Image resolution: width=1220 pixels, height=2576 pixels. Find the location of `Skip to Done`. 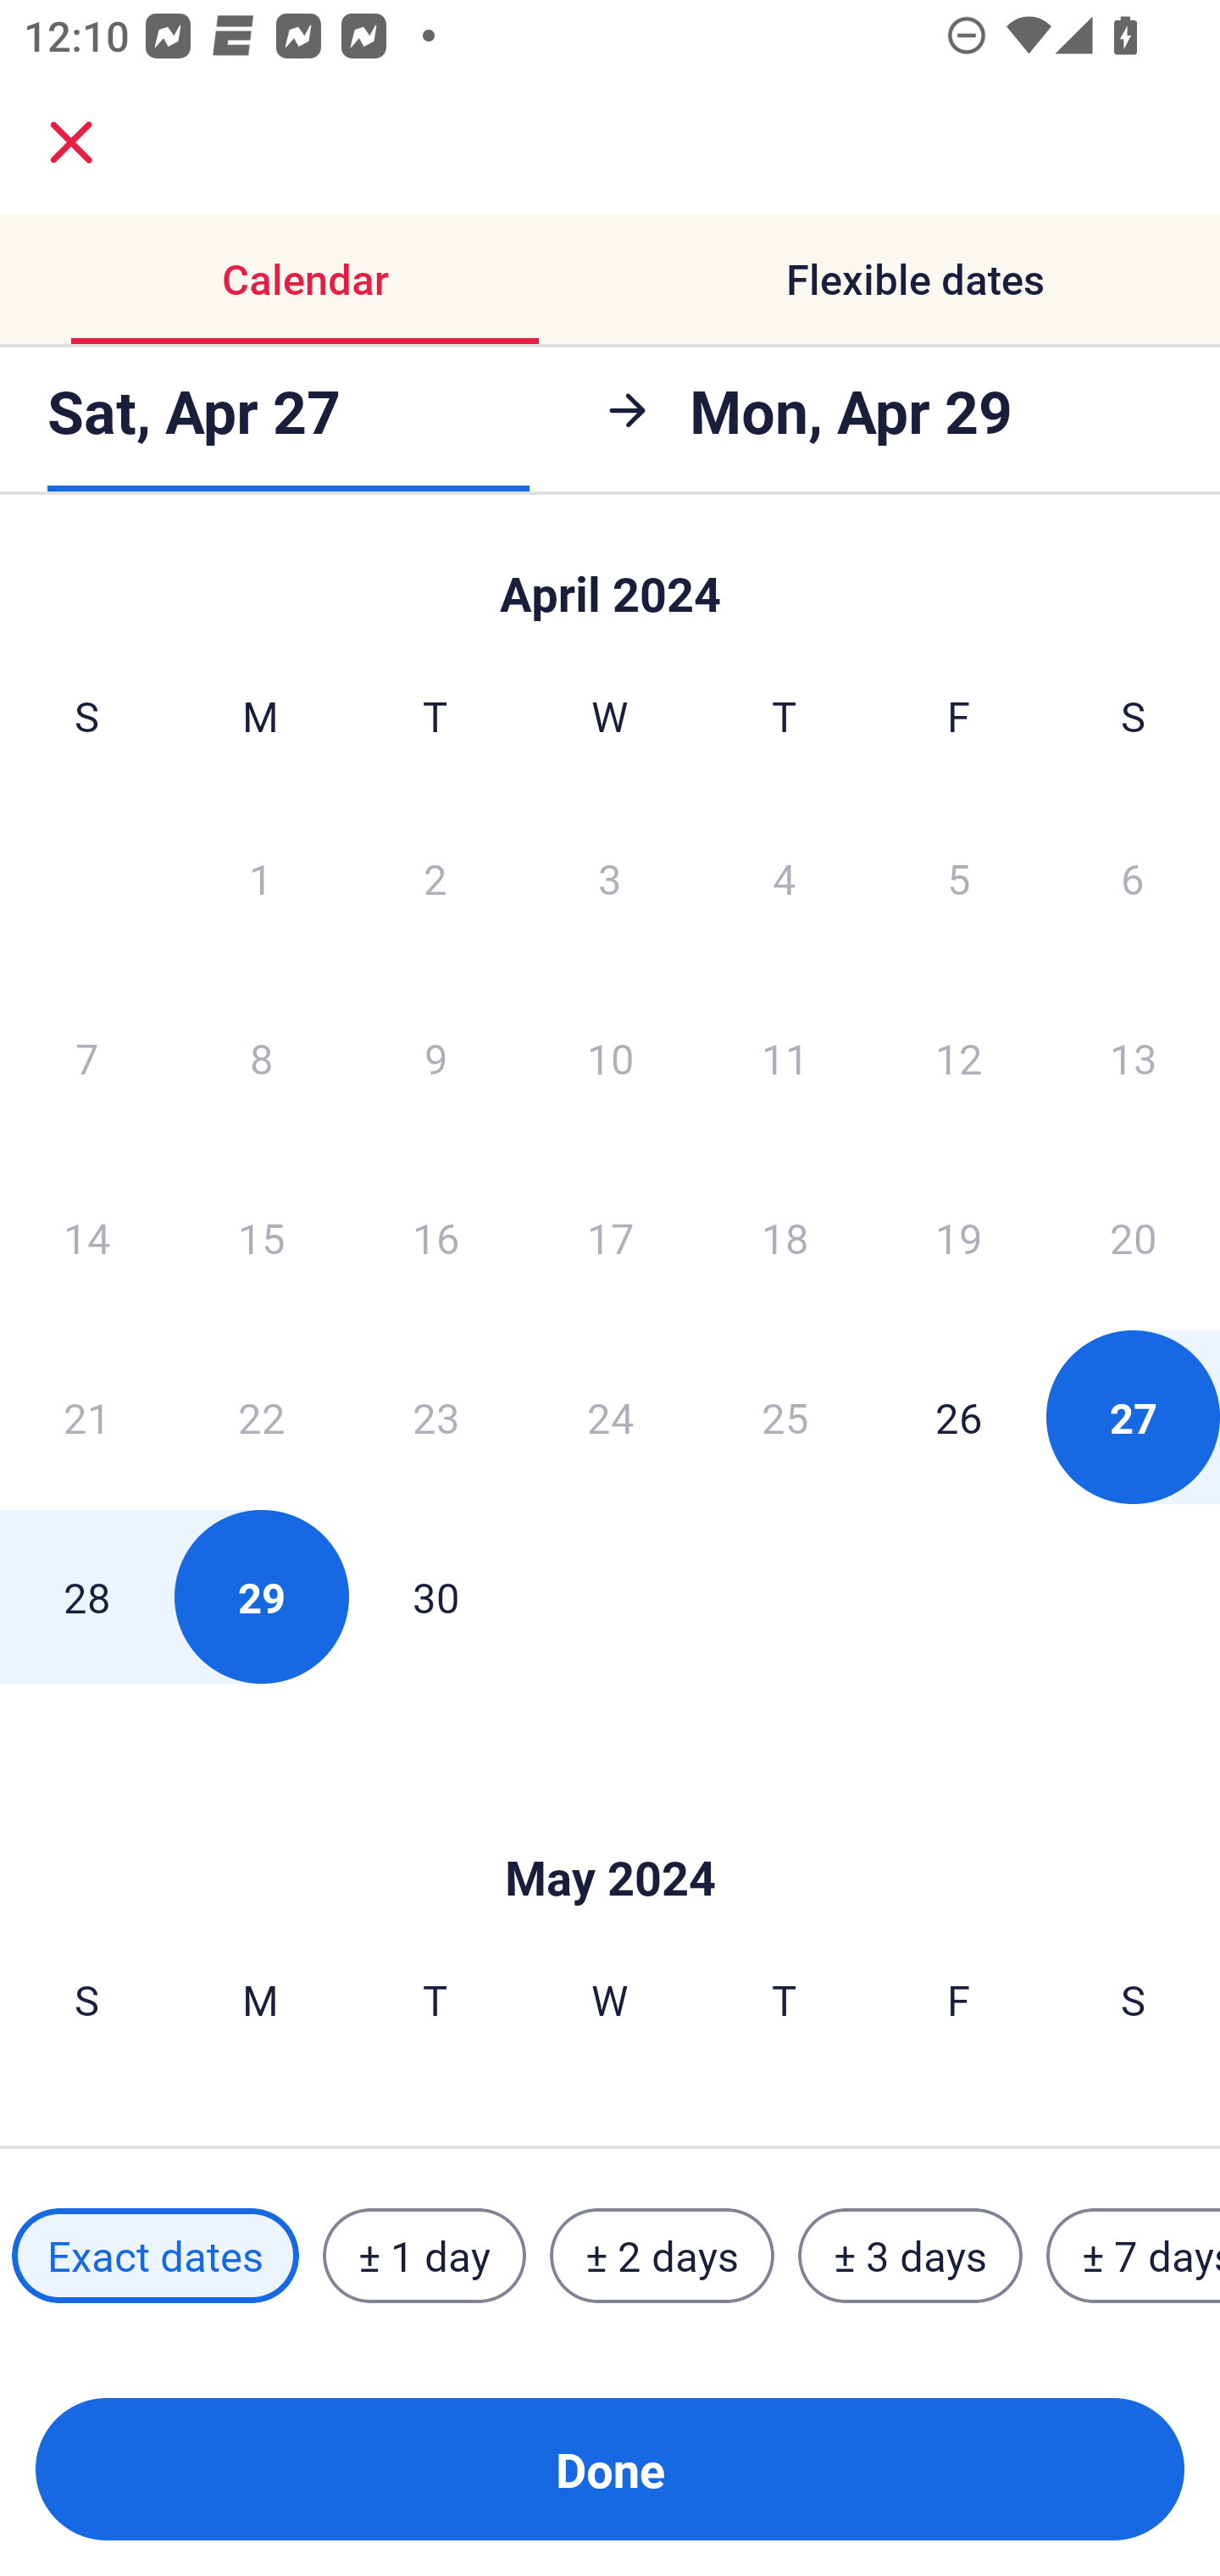

Skip to Done is located at coordinates (610, 580).